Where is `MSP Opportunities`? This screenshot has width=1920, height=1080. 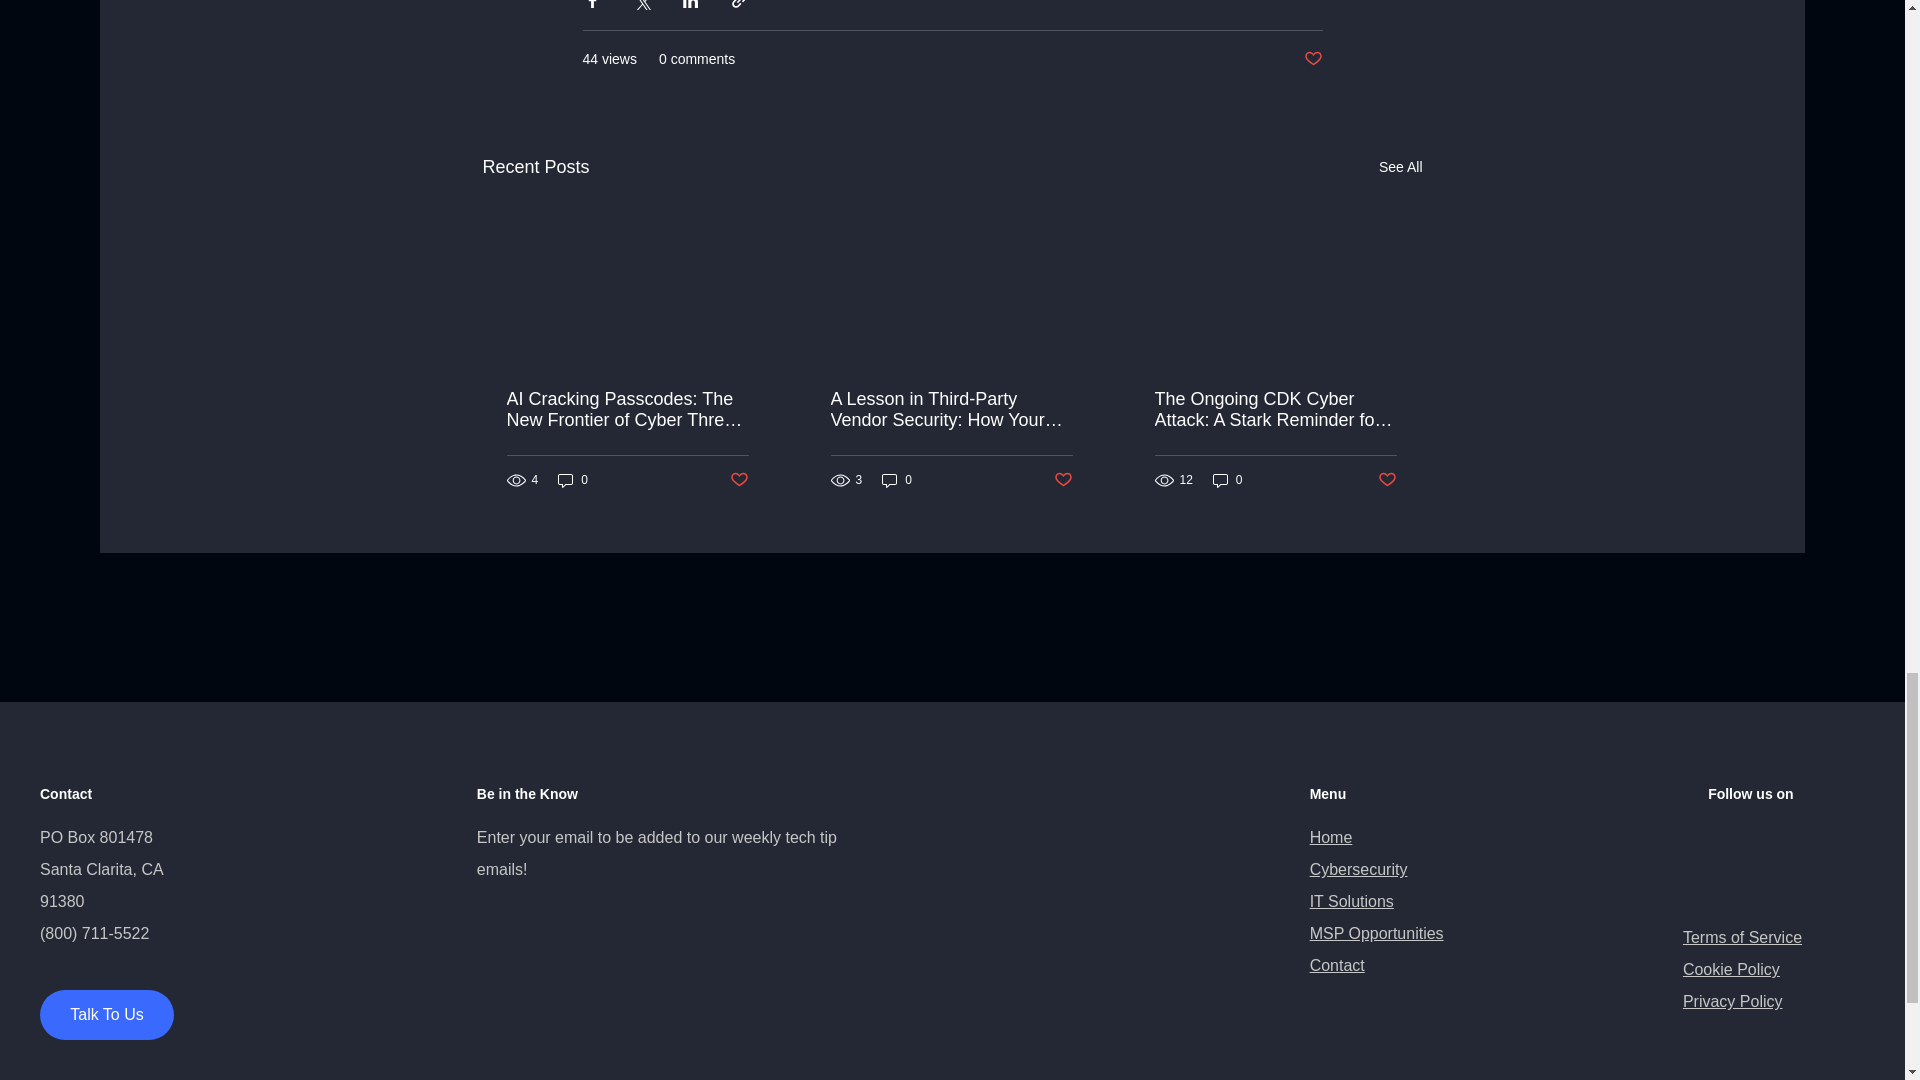 MSP Opportunities is located at coordinates (1376, 932).